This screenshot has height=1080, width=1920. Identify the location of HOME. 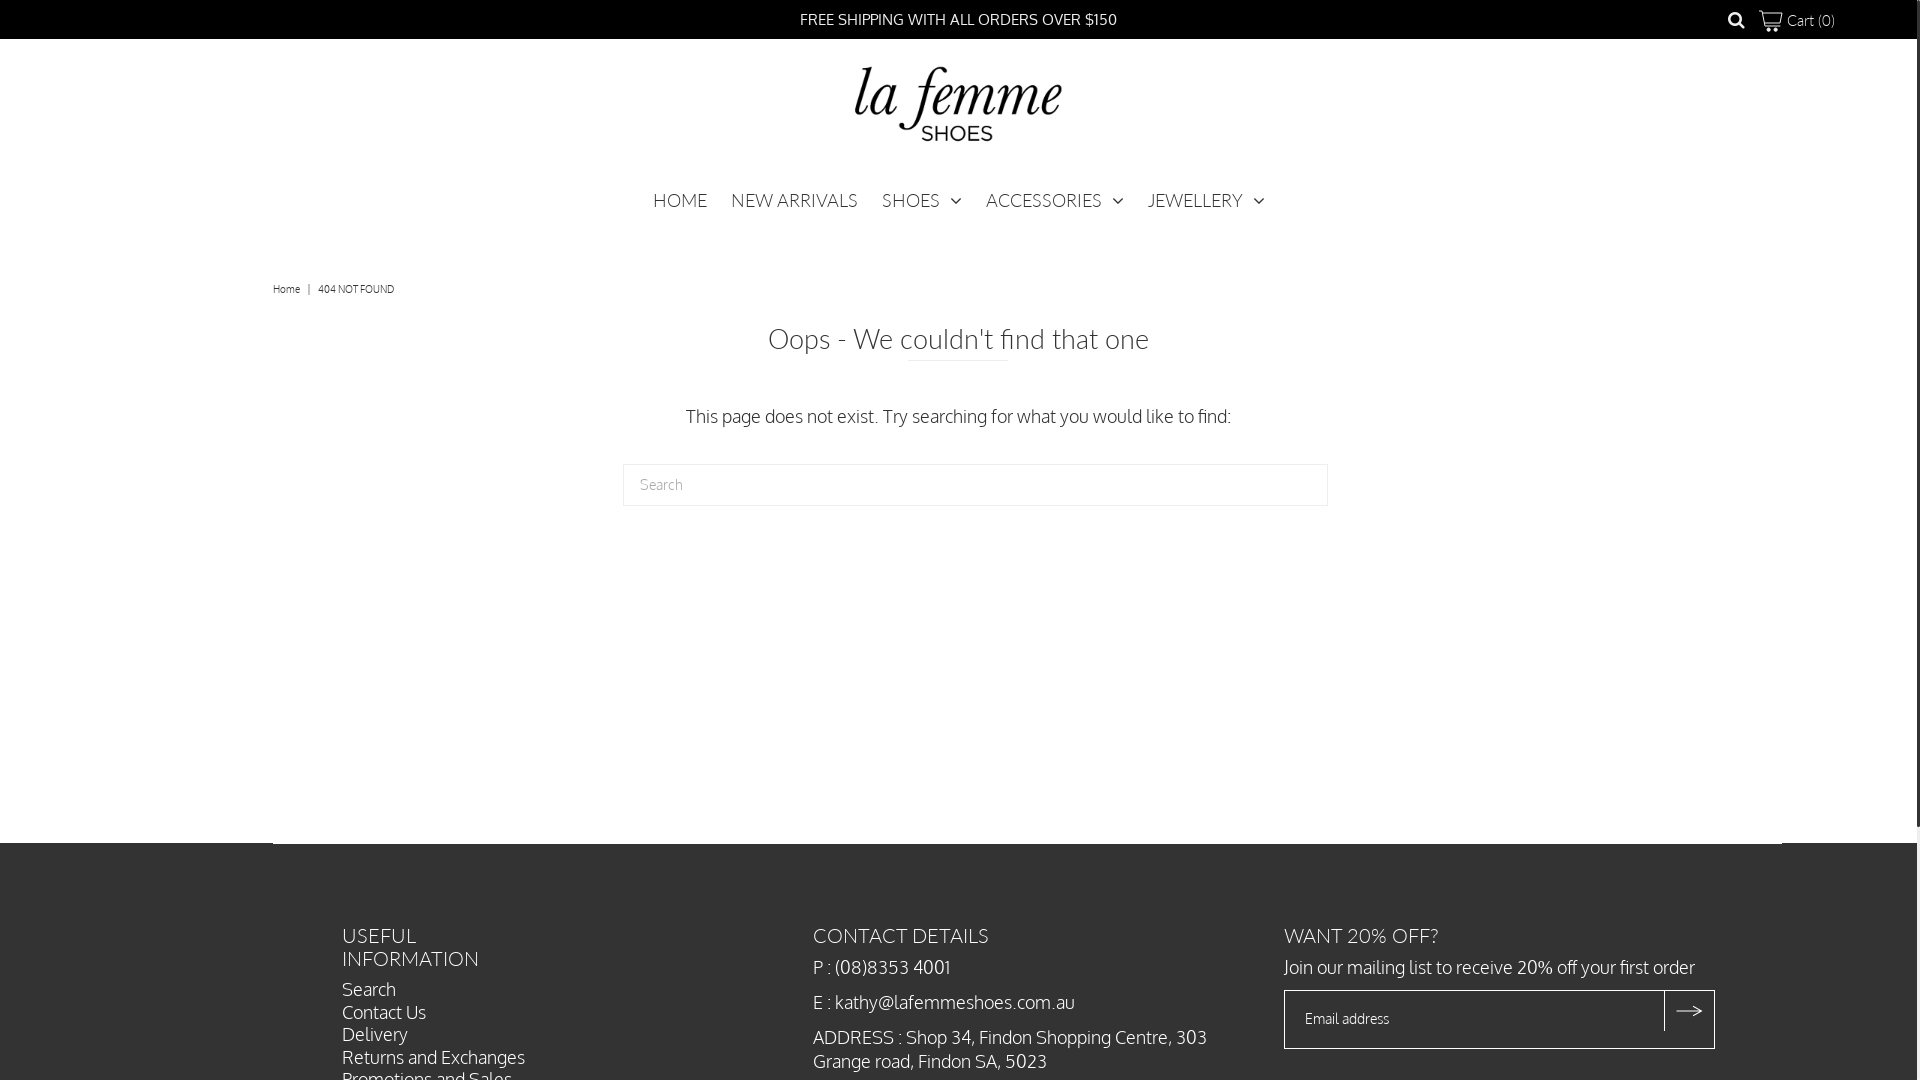
(679, 200).